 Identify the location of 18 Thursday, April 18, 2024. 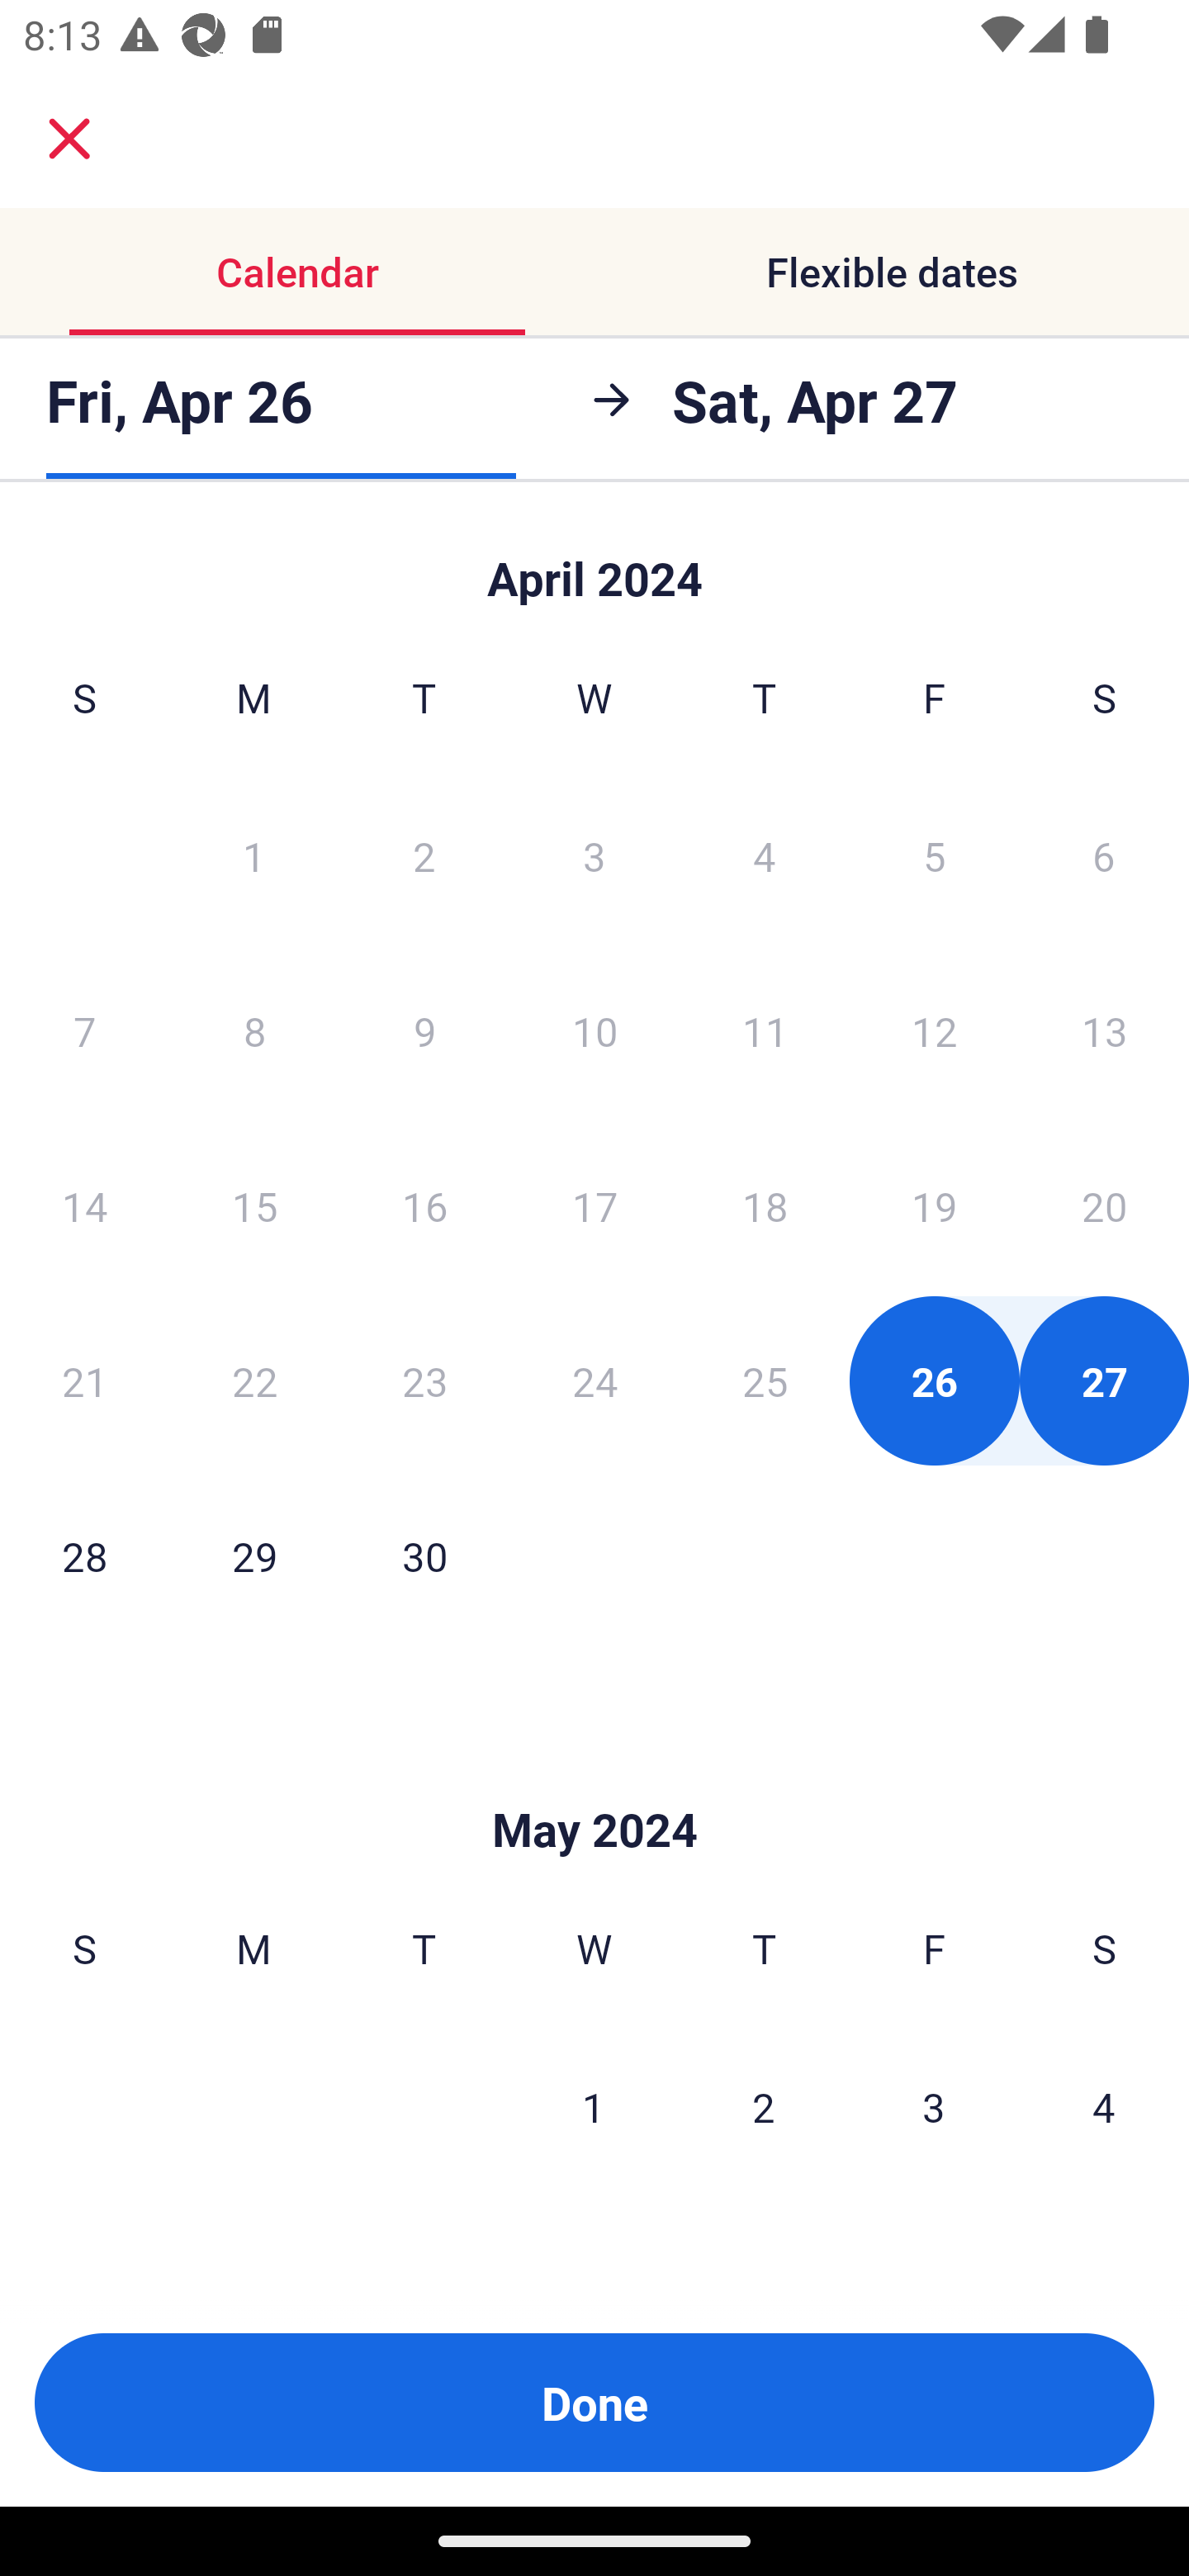
(765, 1205).